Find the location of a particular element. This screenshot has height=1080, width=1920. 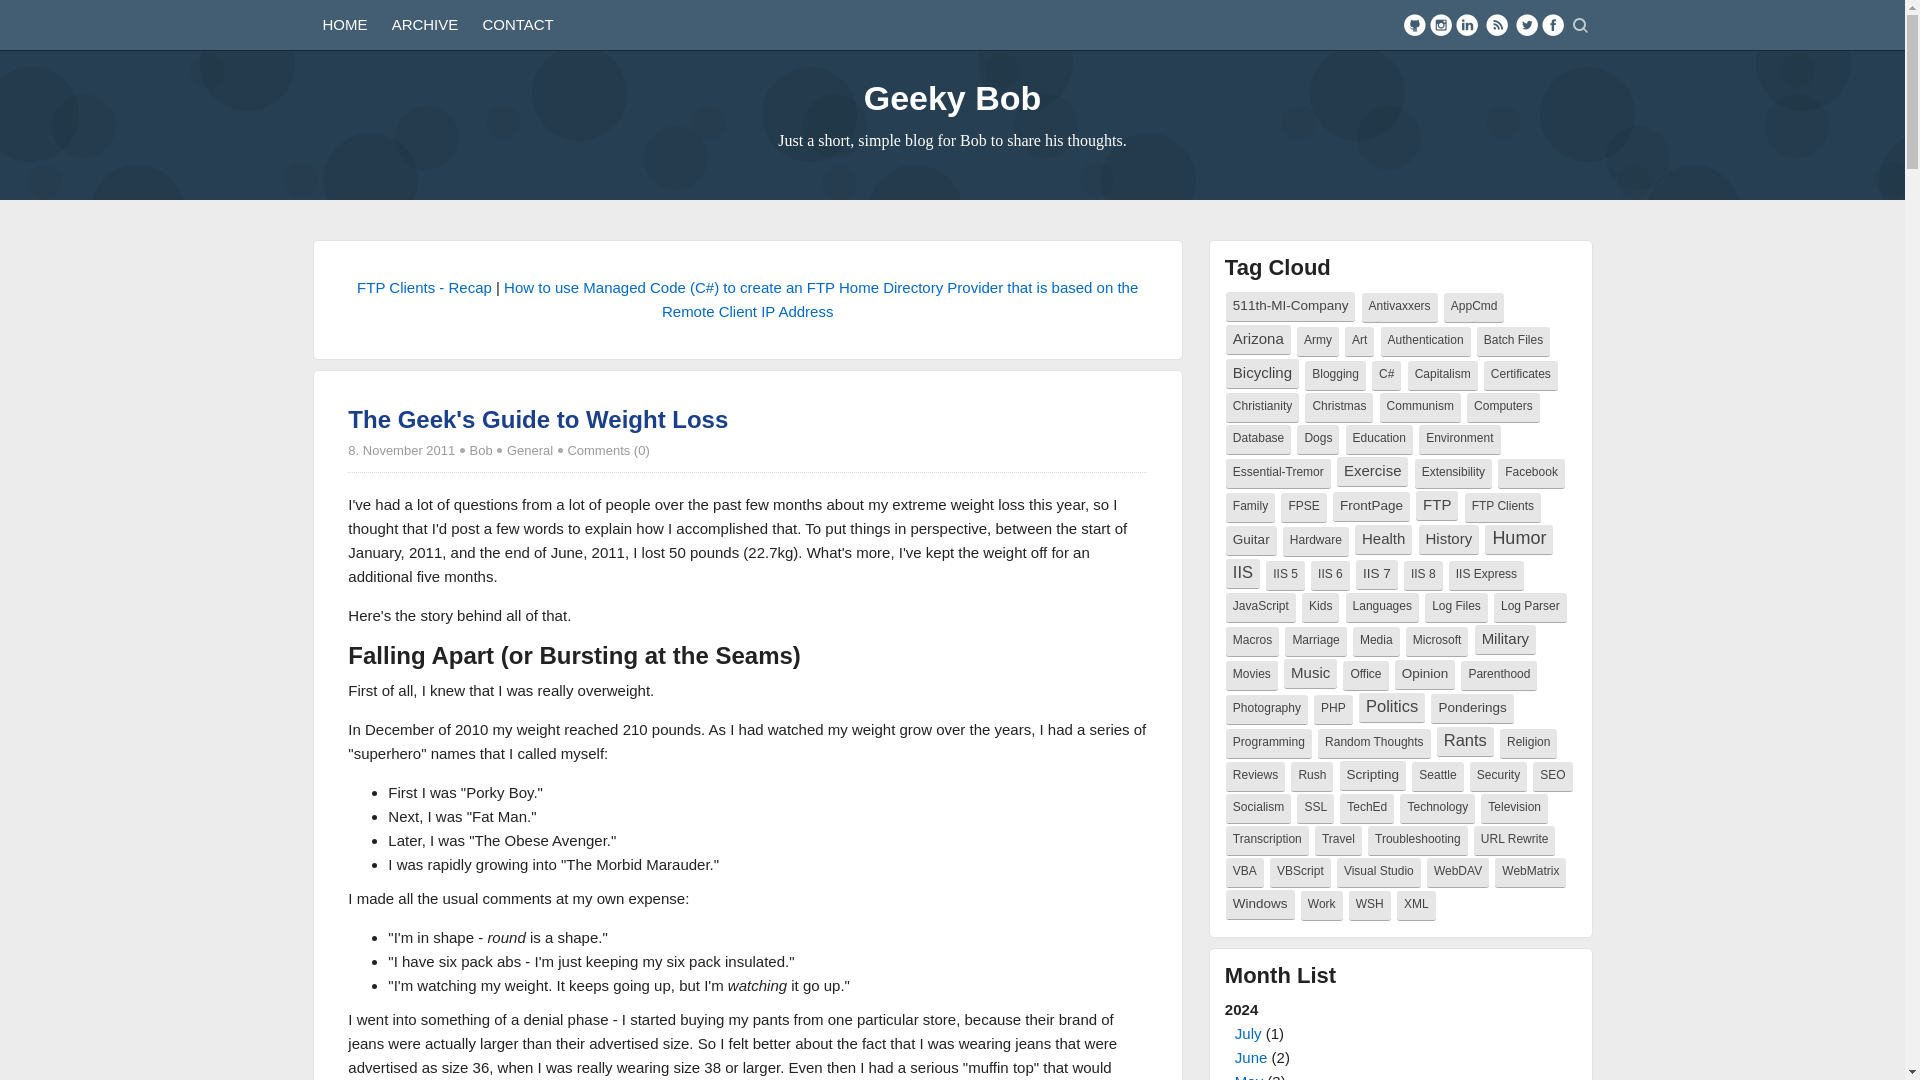

Search... is located at coordinates (1582, 26).